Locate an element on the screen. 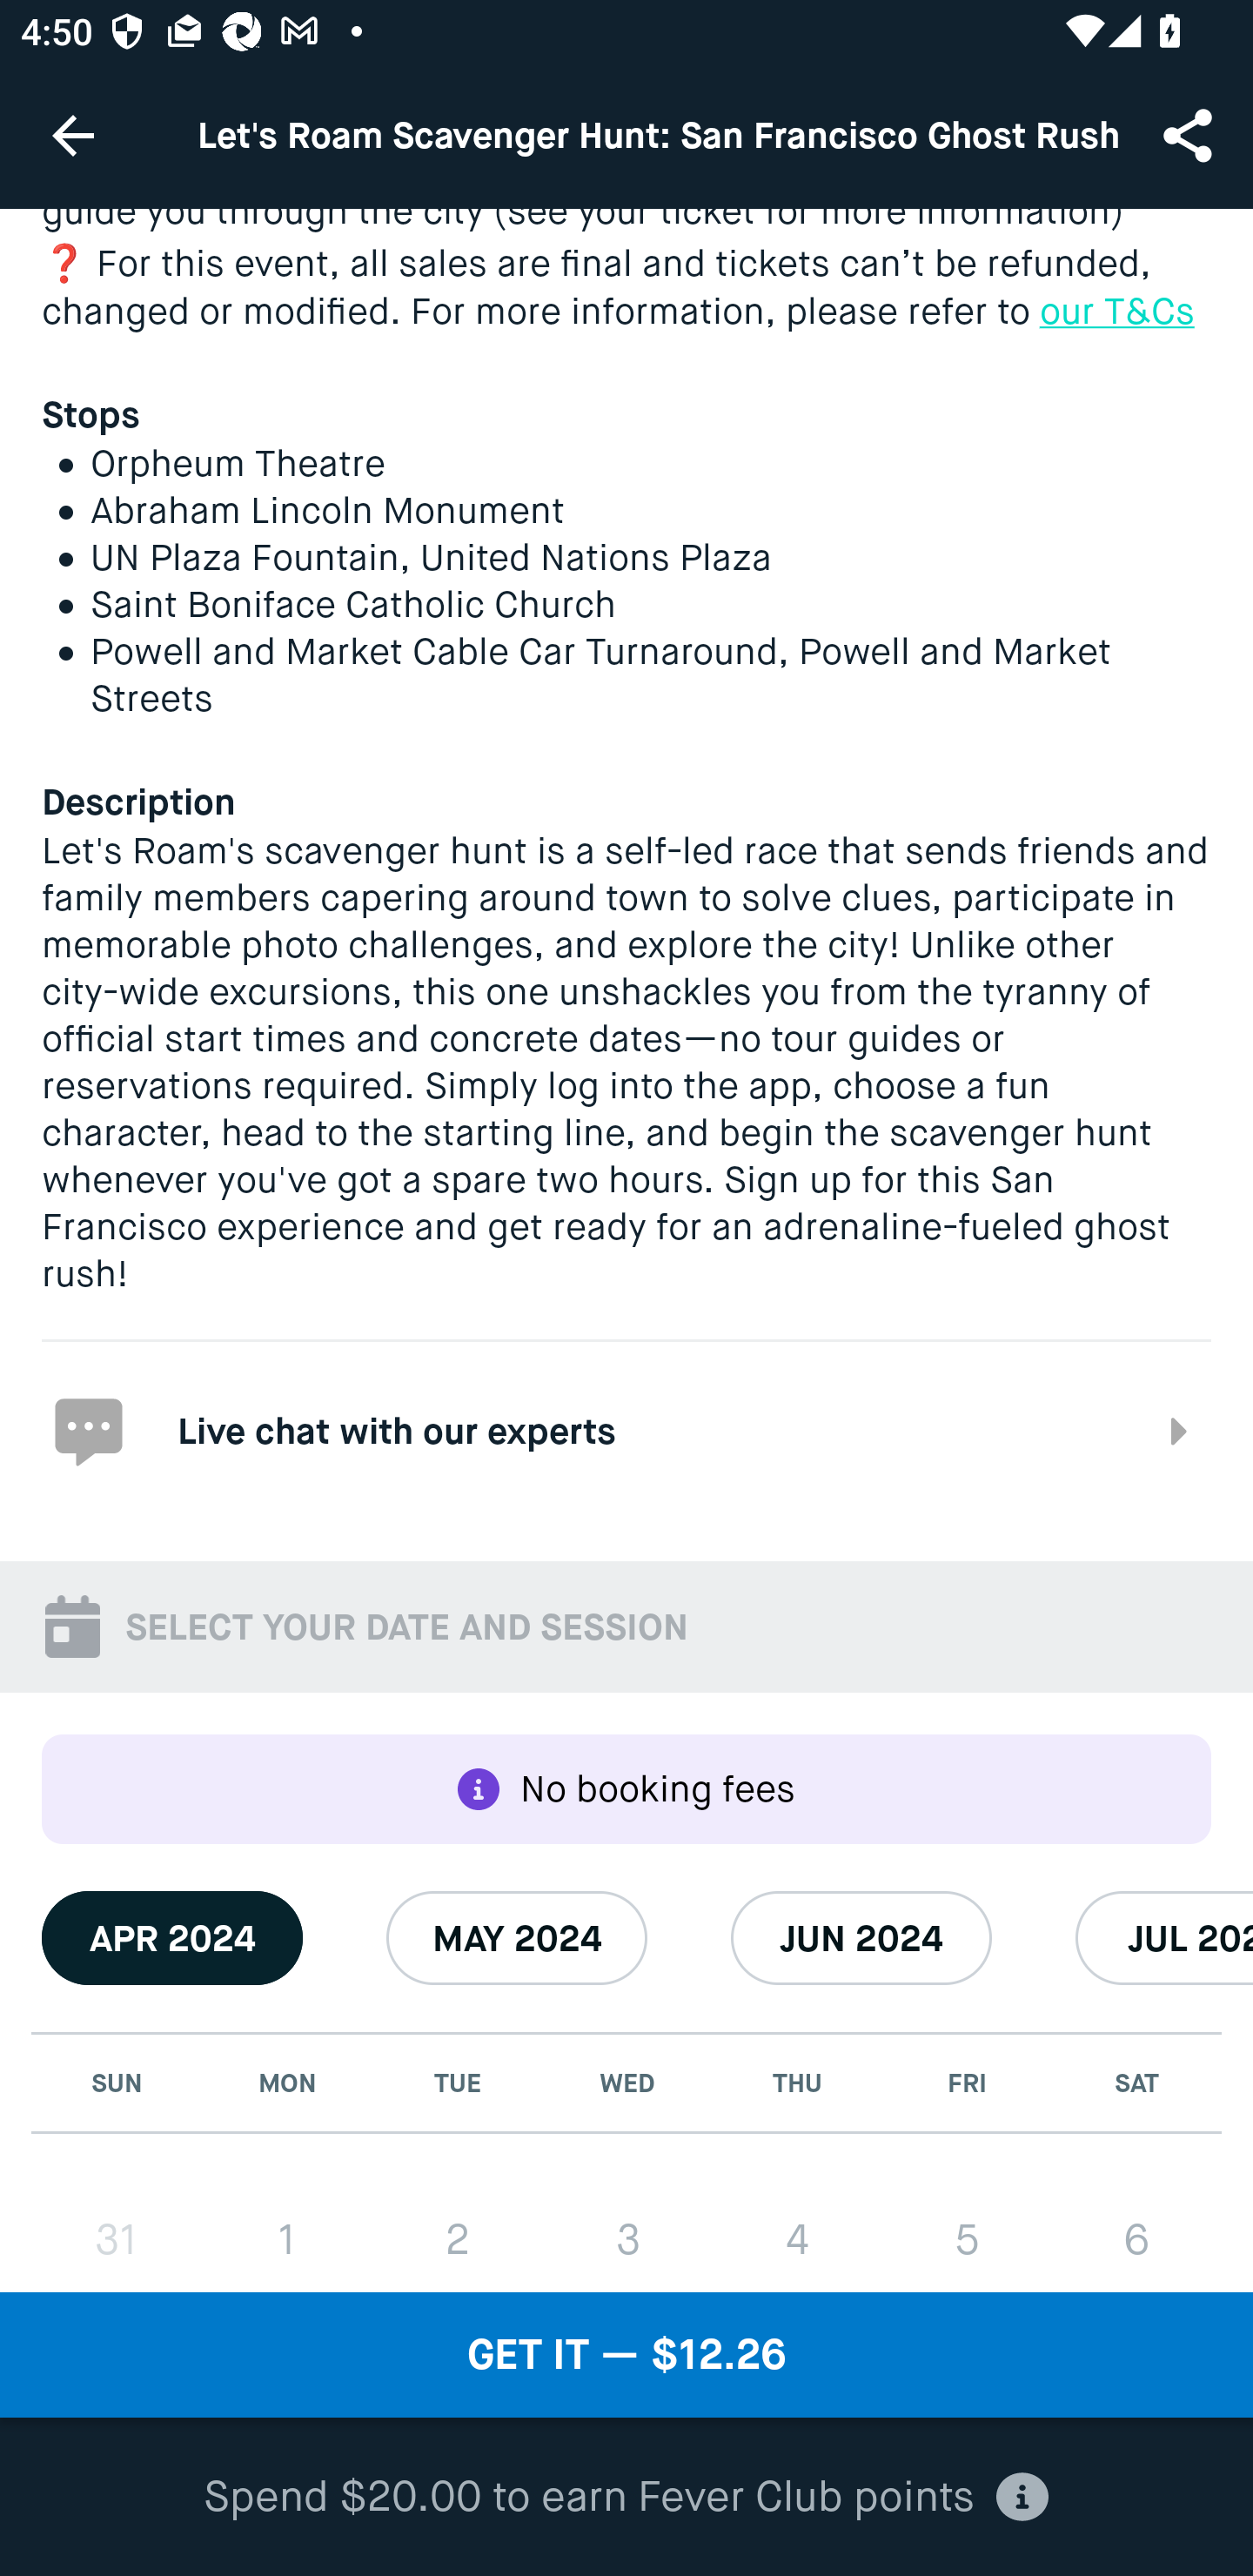  Navigate up is located at coordinates (73, 135).